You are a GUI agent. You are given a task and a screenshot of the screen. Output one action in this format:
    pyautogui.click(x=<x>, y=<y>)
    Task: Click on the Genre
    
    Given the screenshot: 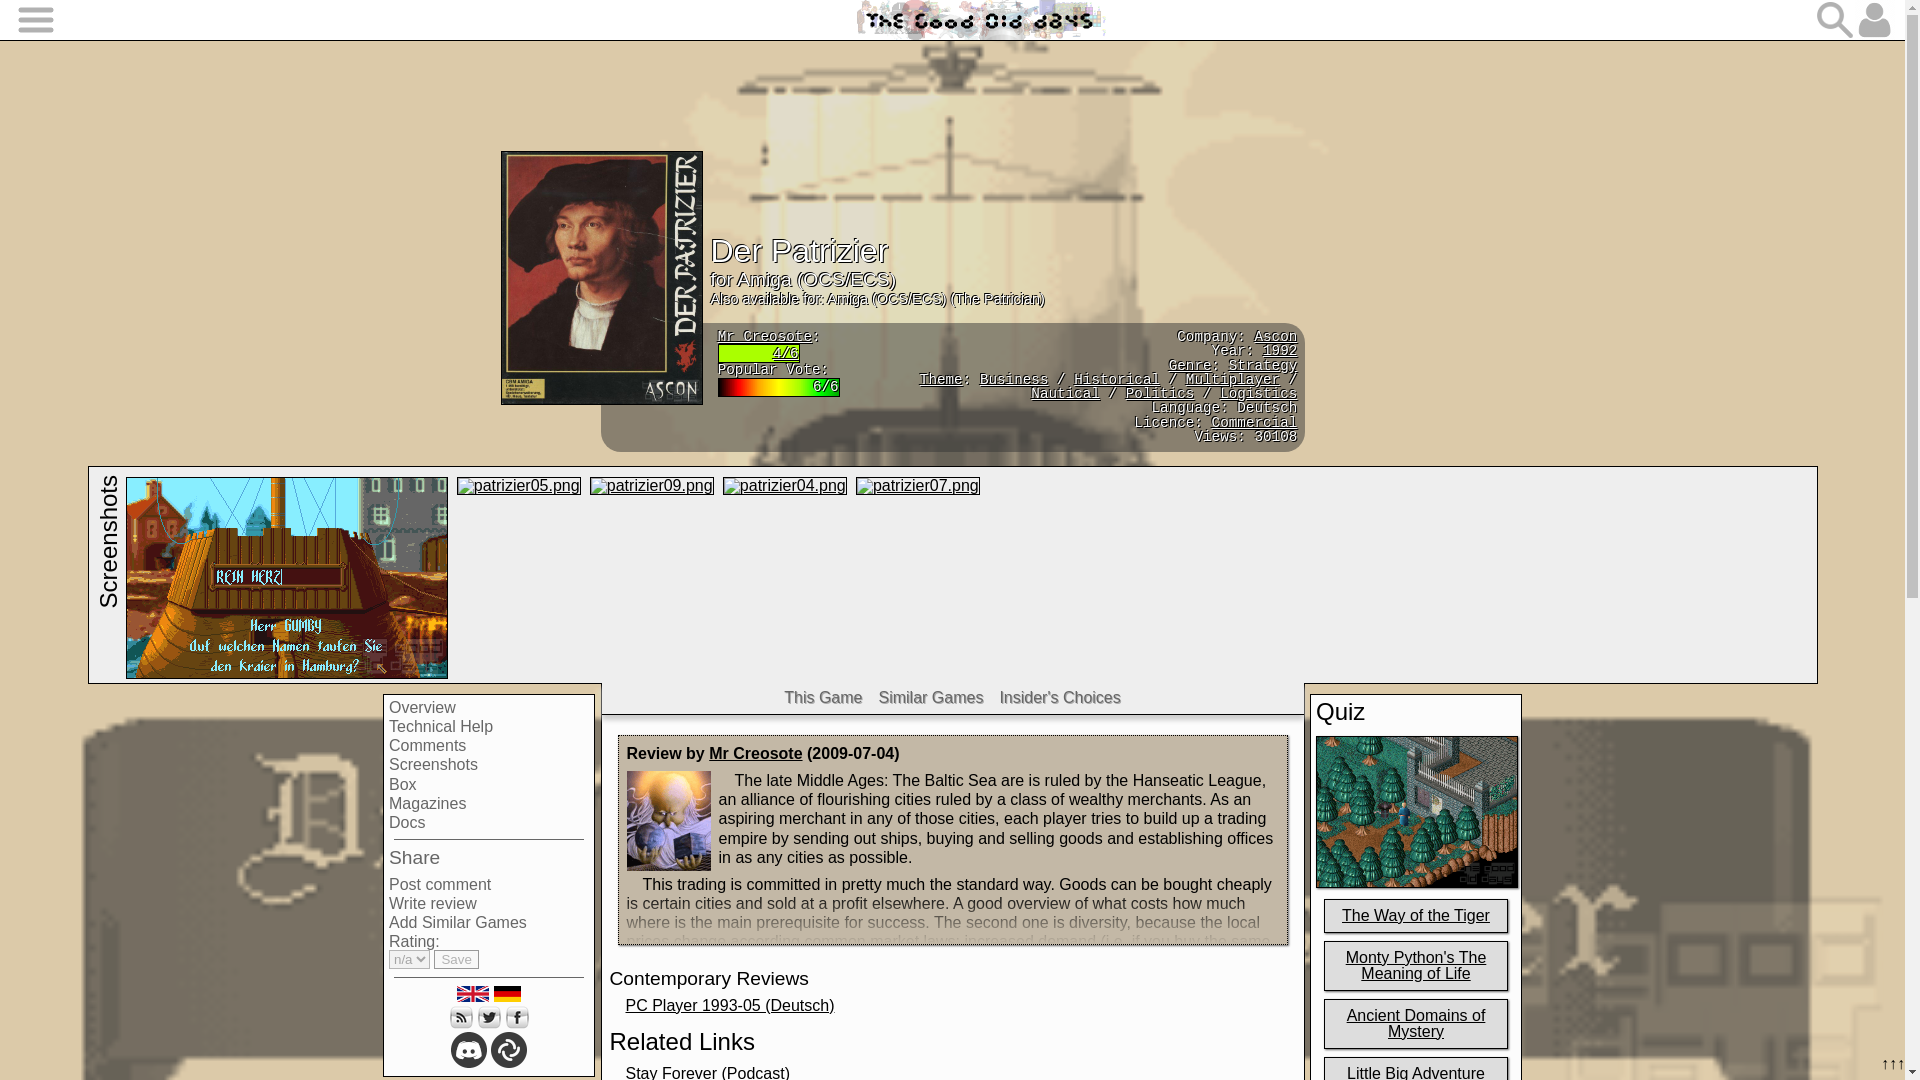 What is the action you would take?
    pyautogui.click(x=1190, y=365)
    